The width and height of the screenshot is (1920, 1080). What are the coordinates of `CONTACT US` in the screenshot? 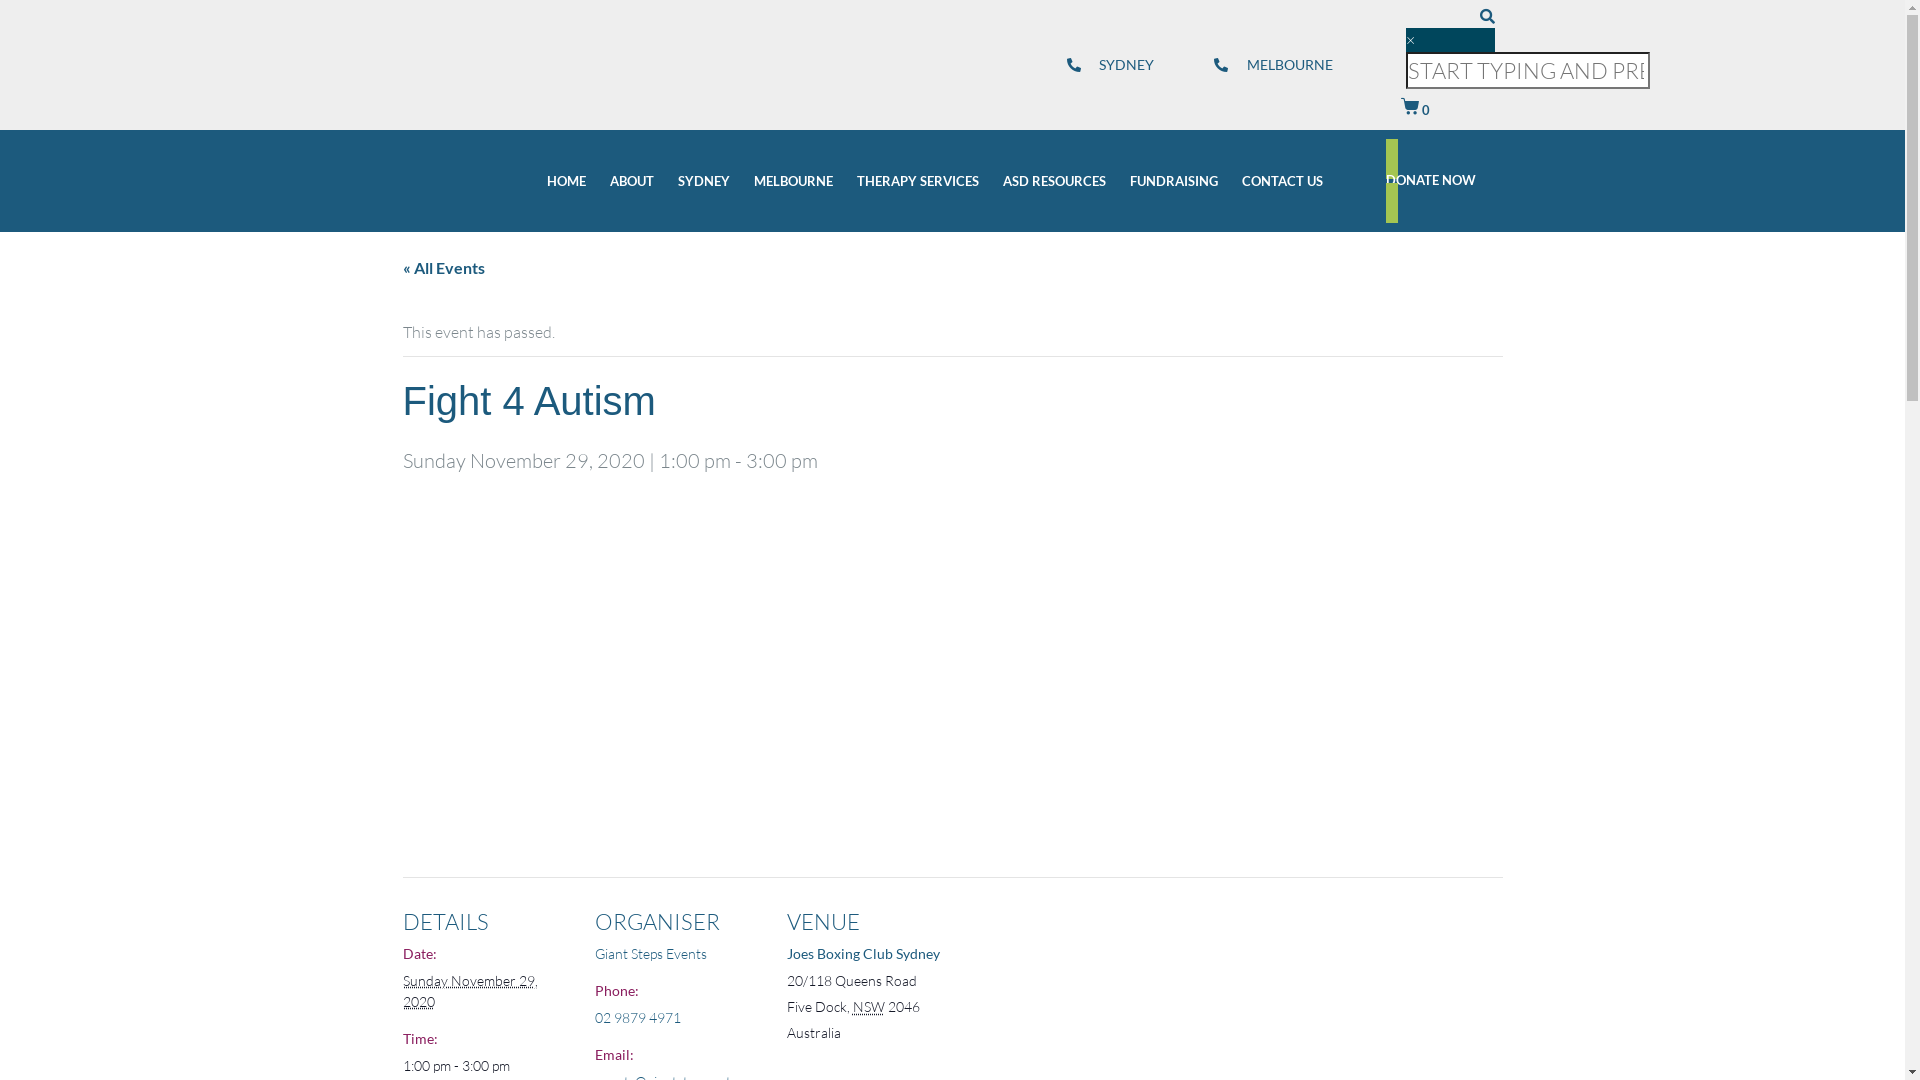 It's located at (1282, 182).